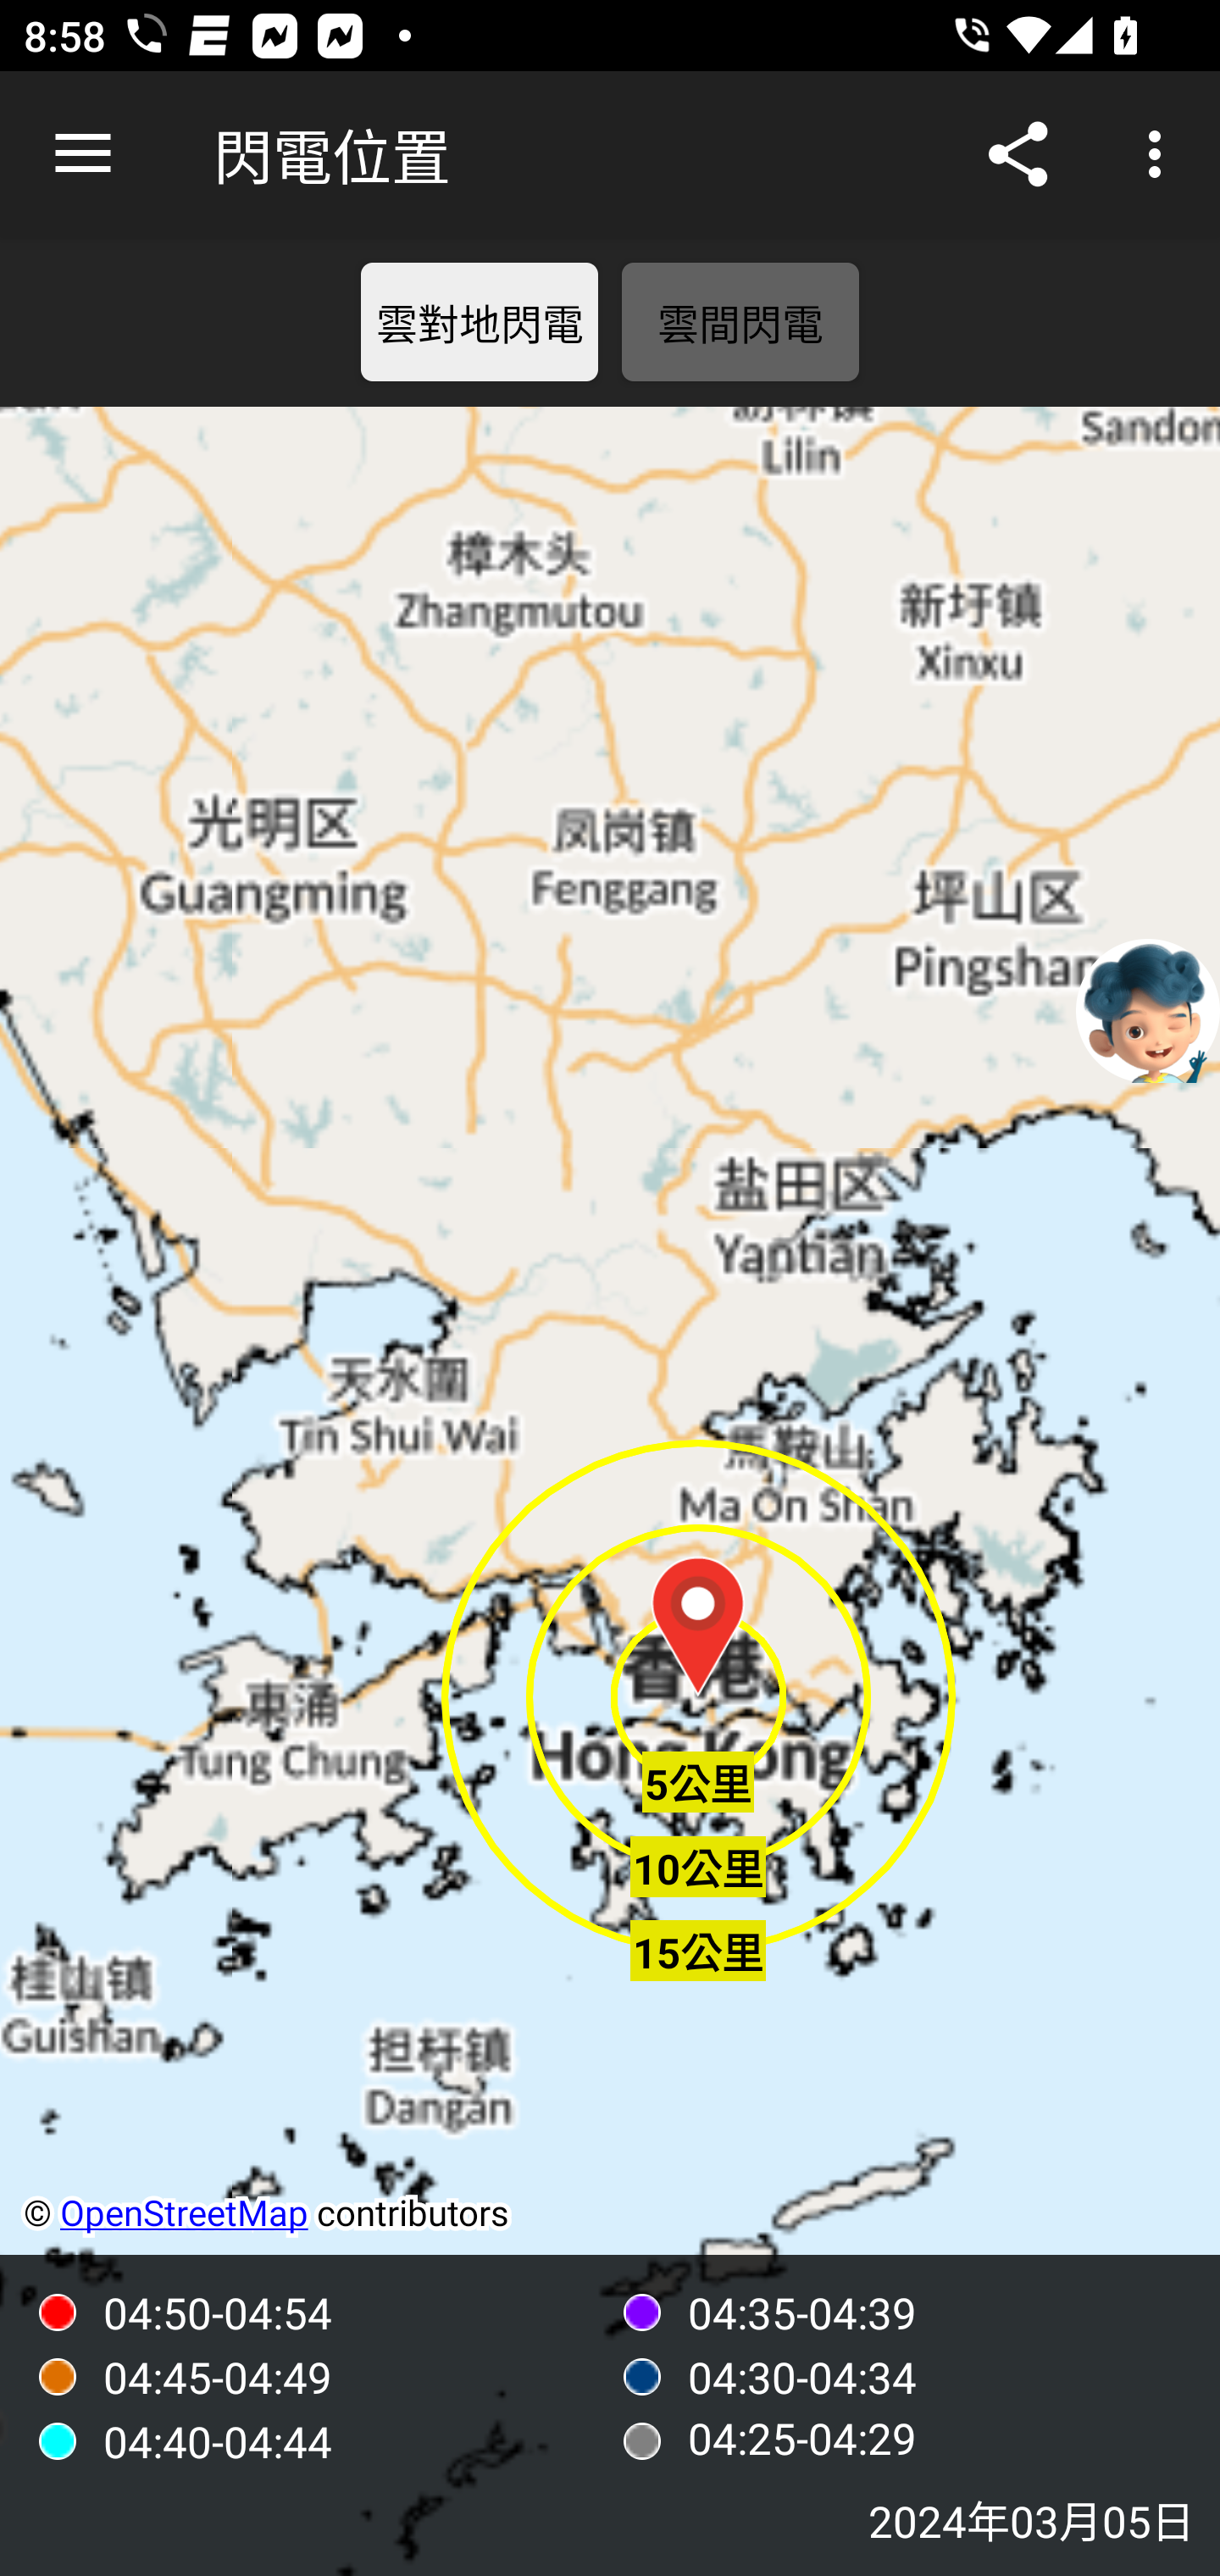  Describe the element at coordinates (1018, 154) in the screenshot. I see `分享` at that location.